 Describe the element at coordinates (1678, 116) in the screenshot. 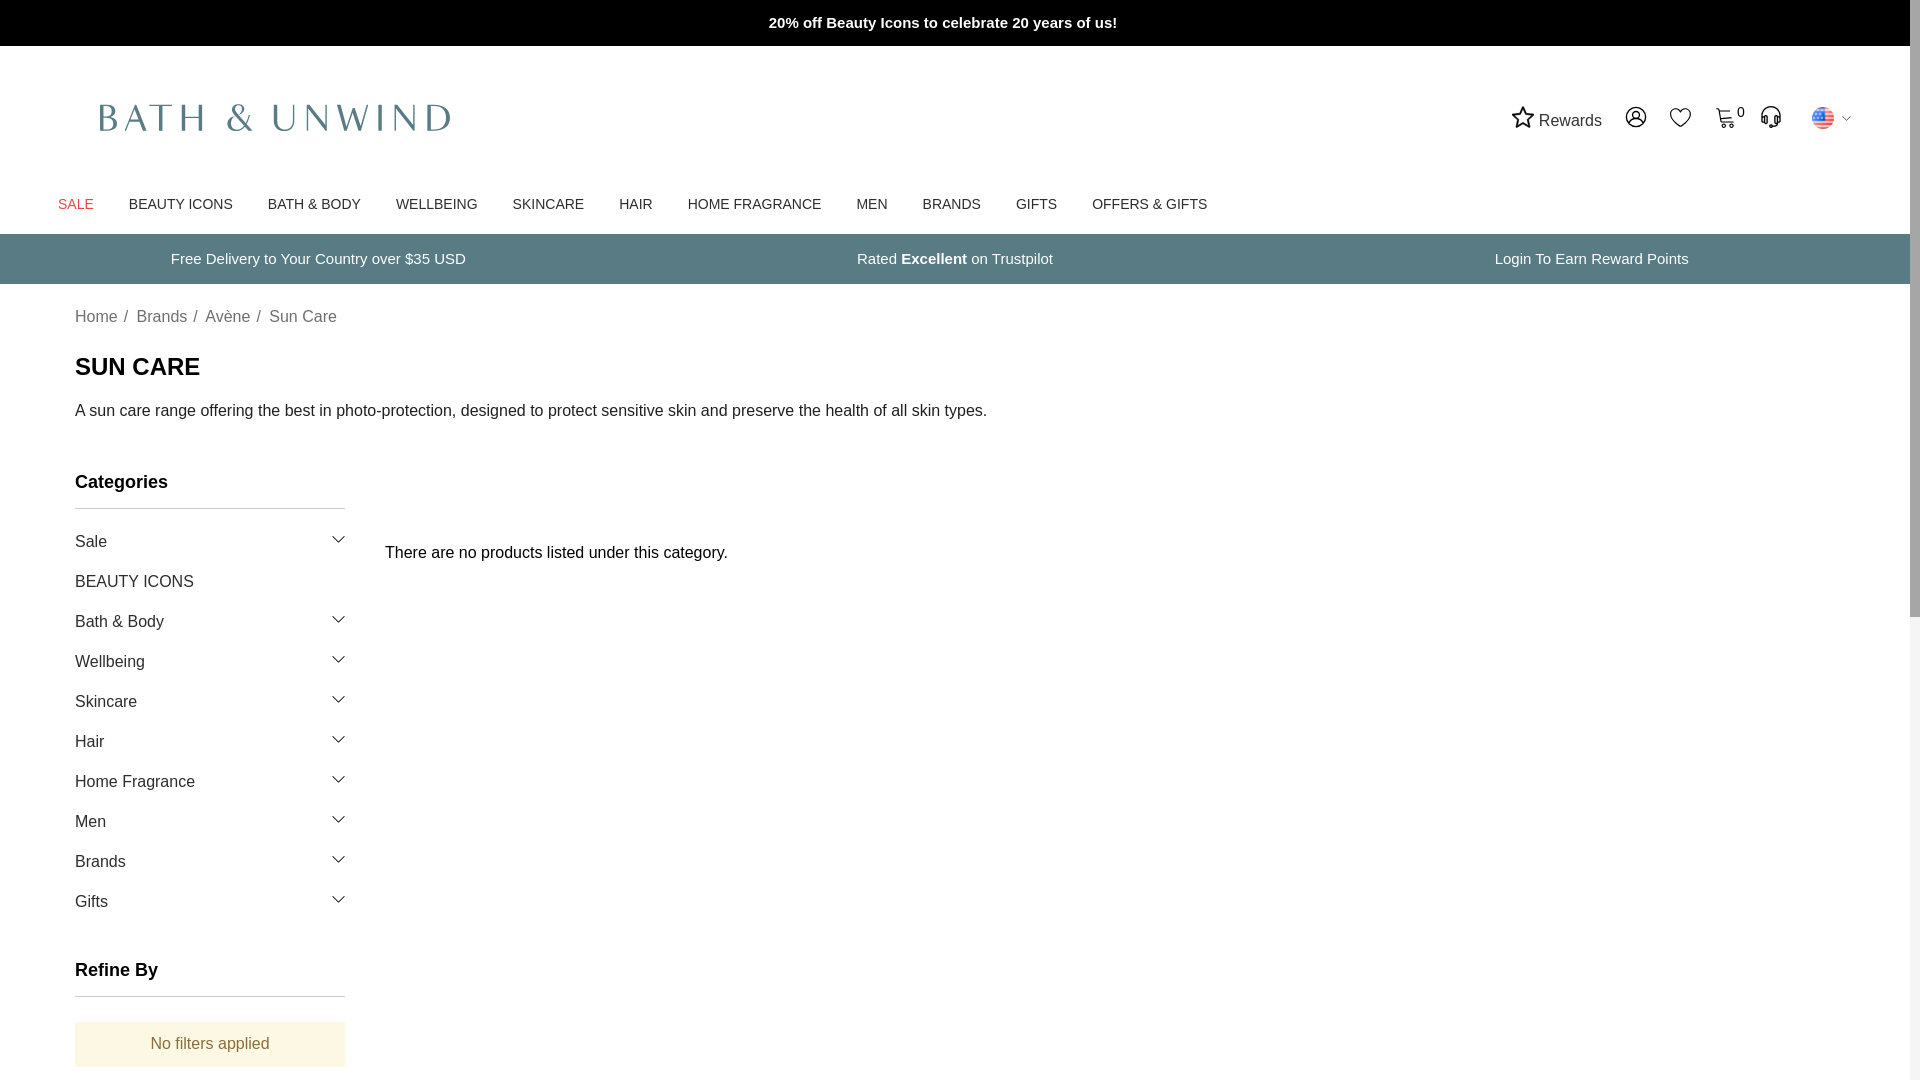

I see `SALE` at that location.